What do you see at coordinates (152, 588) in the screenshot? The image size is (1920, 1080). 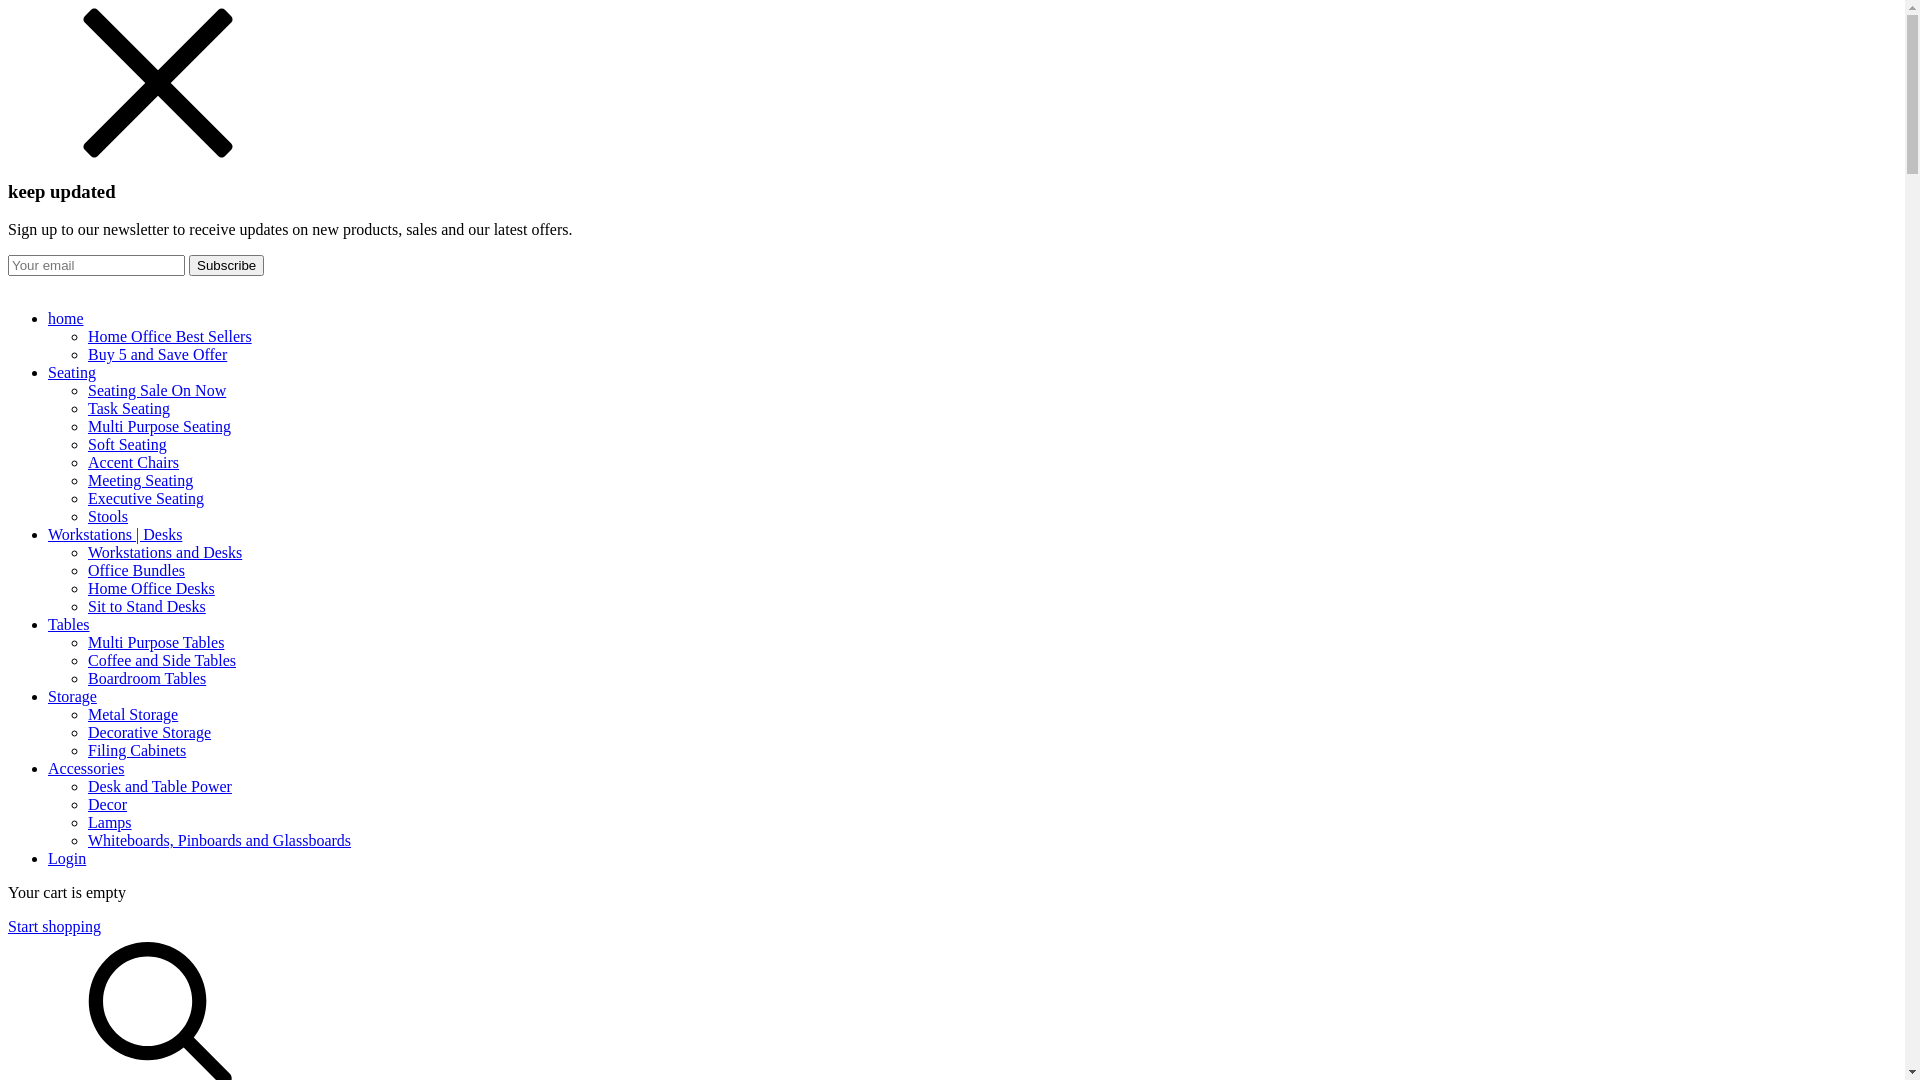 I see `Home Office Desks` at bounding box center [152, 588].